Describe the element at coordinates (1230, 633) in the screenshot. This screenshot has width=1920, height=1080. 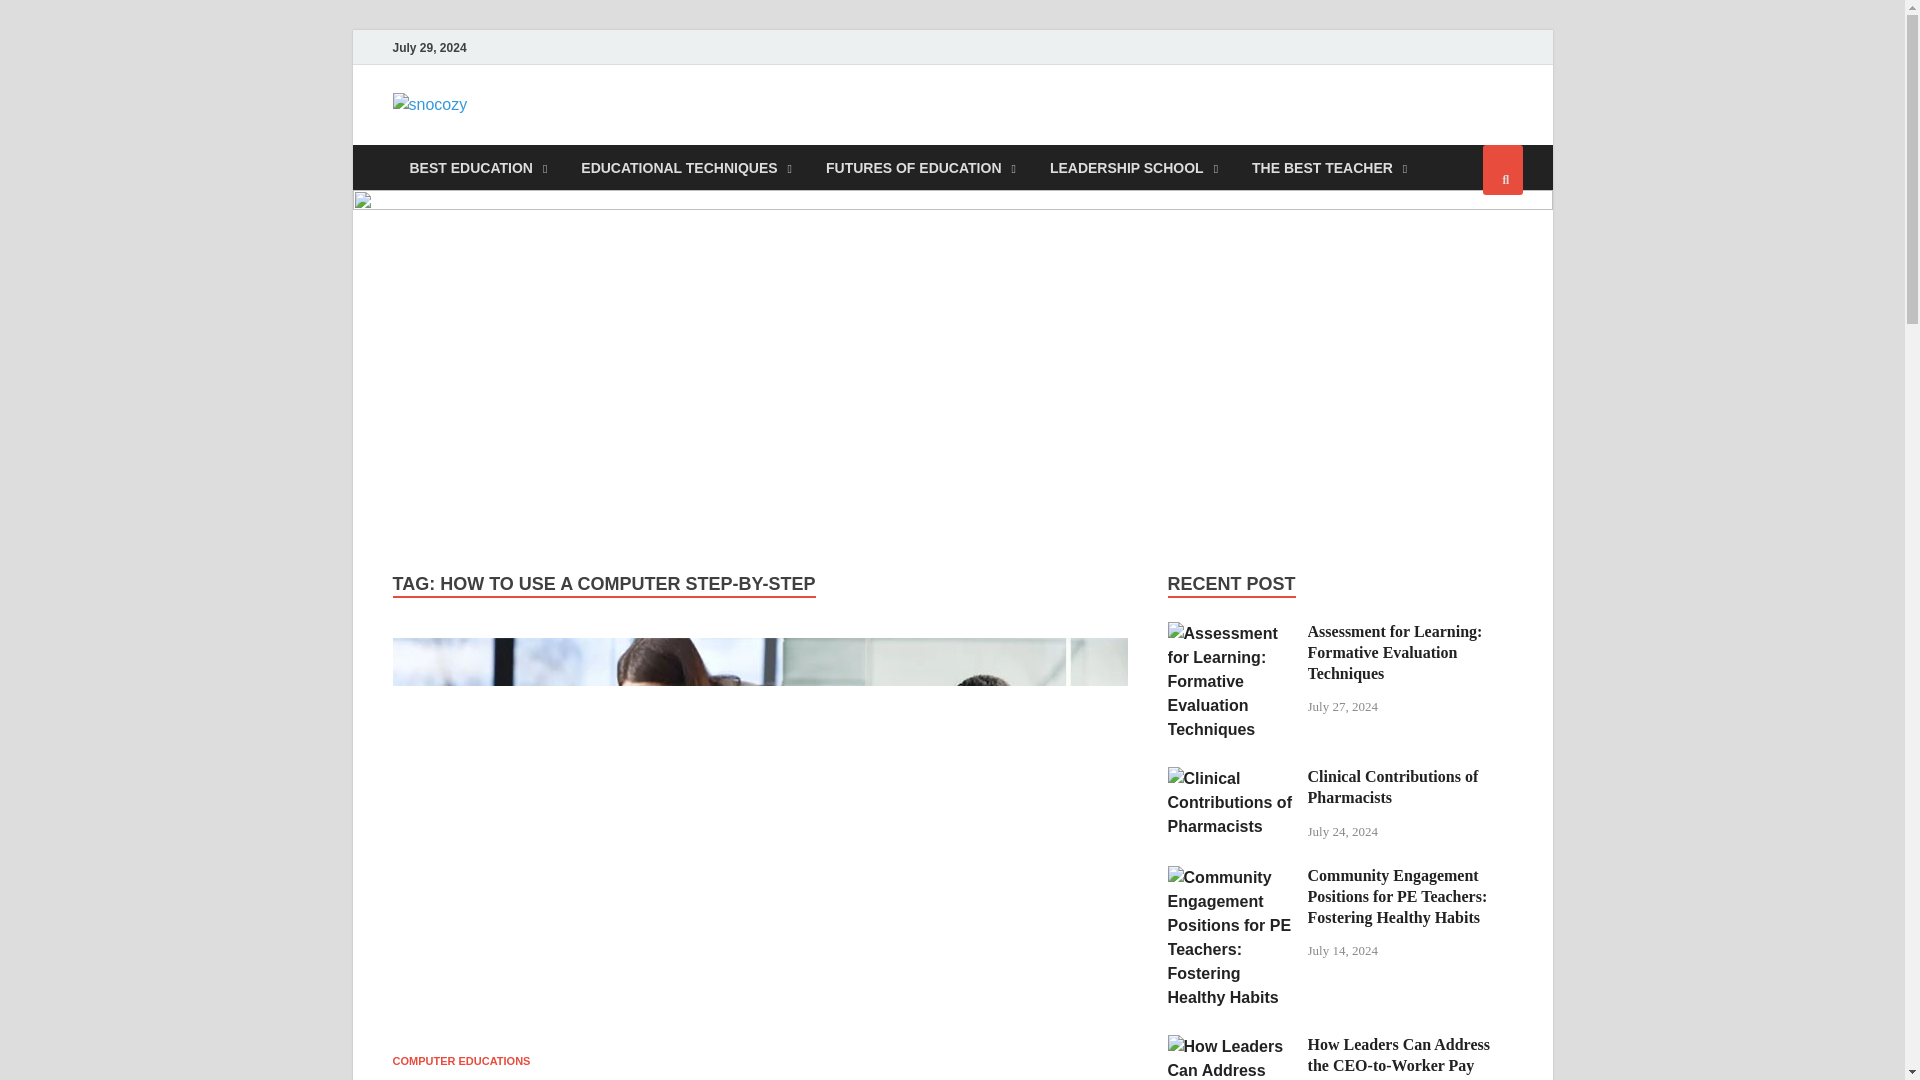
I see `Assessment for Learning: Formative Evaluation Techniques` at that location.